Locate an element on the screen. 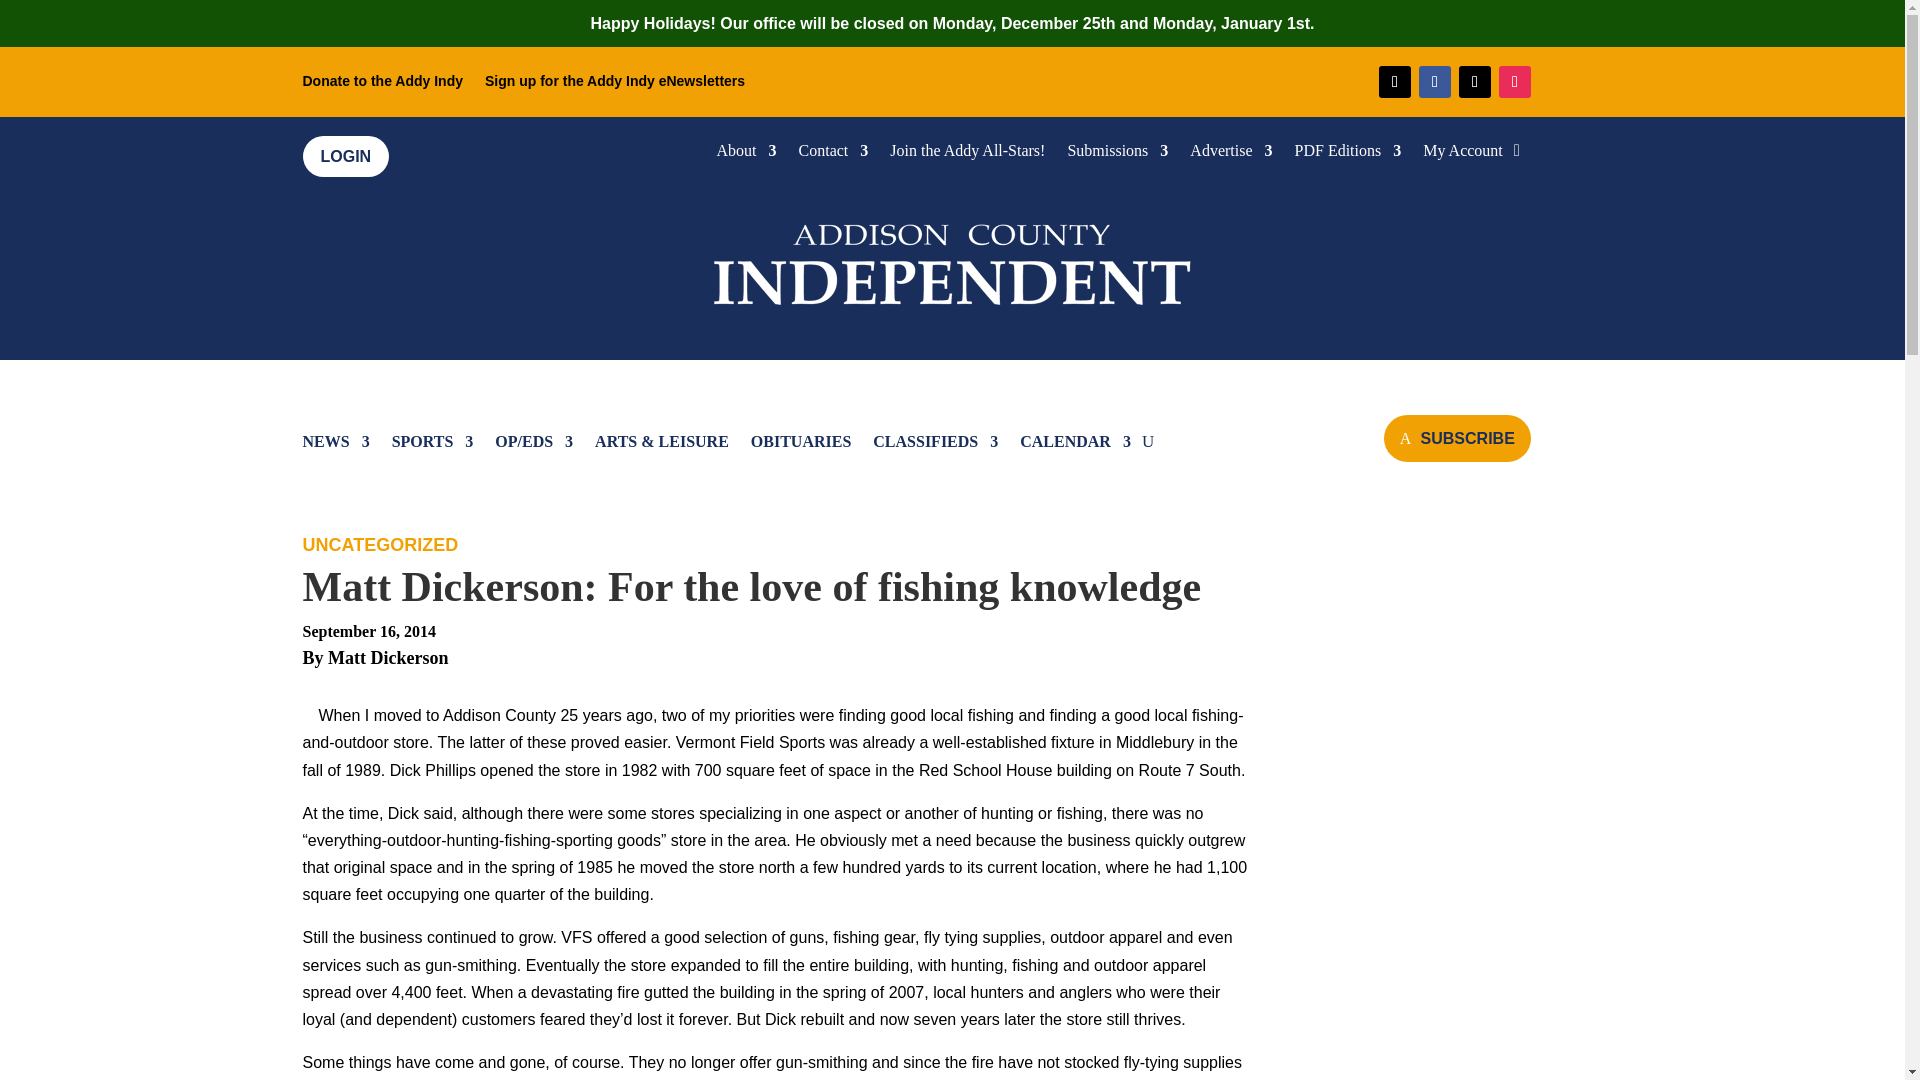 The height and width of the screenshot is (1080, 1920). Contact is located at coordinates (834, 154).